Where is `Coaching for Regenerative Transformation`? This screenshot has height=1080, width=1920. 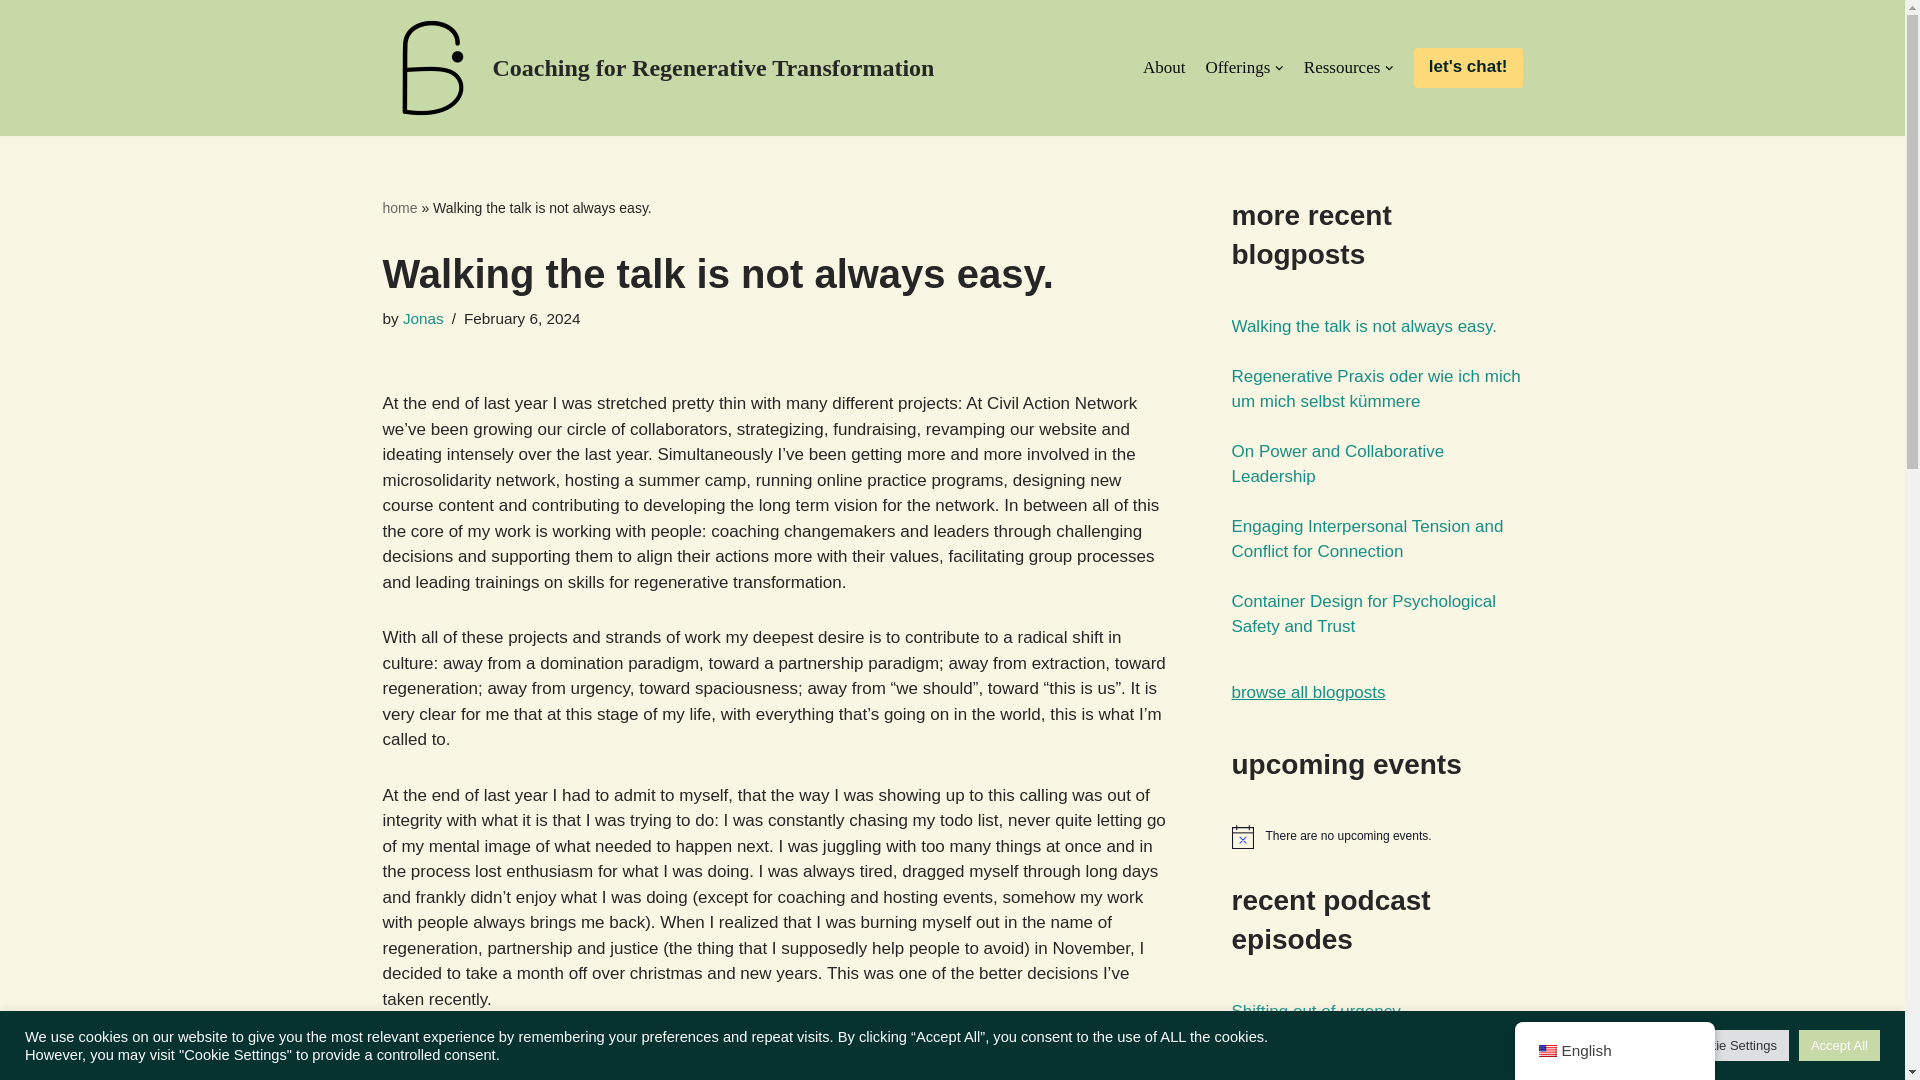 Coaching for Regenerative Transformation is located at coordinates (658, 68).